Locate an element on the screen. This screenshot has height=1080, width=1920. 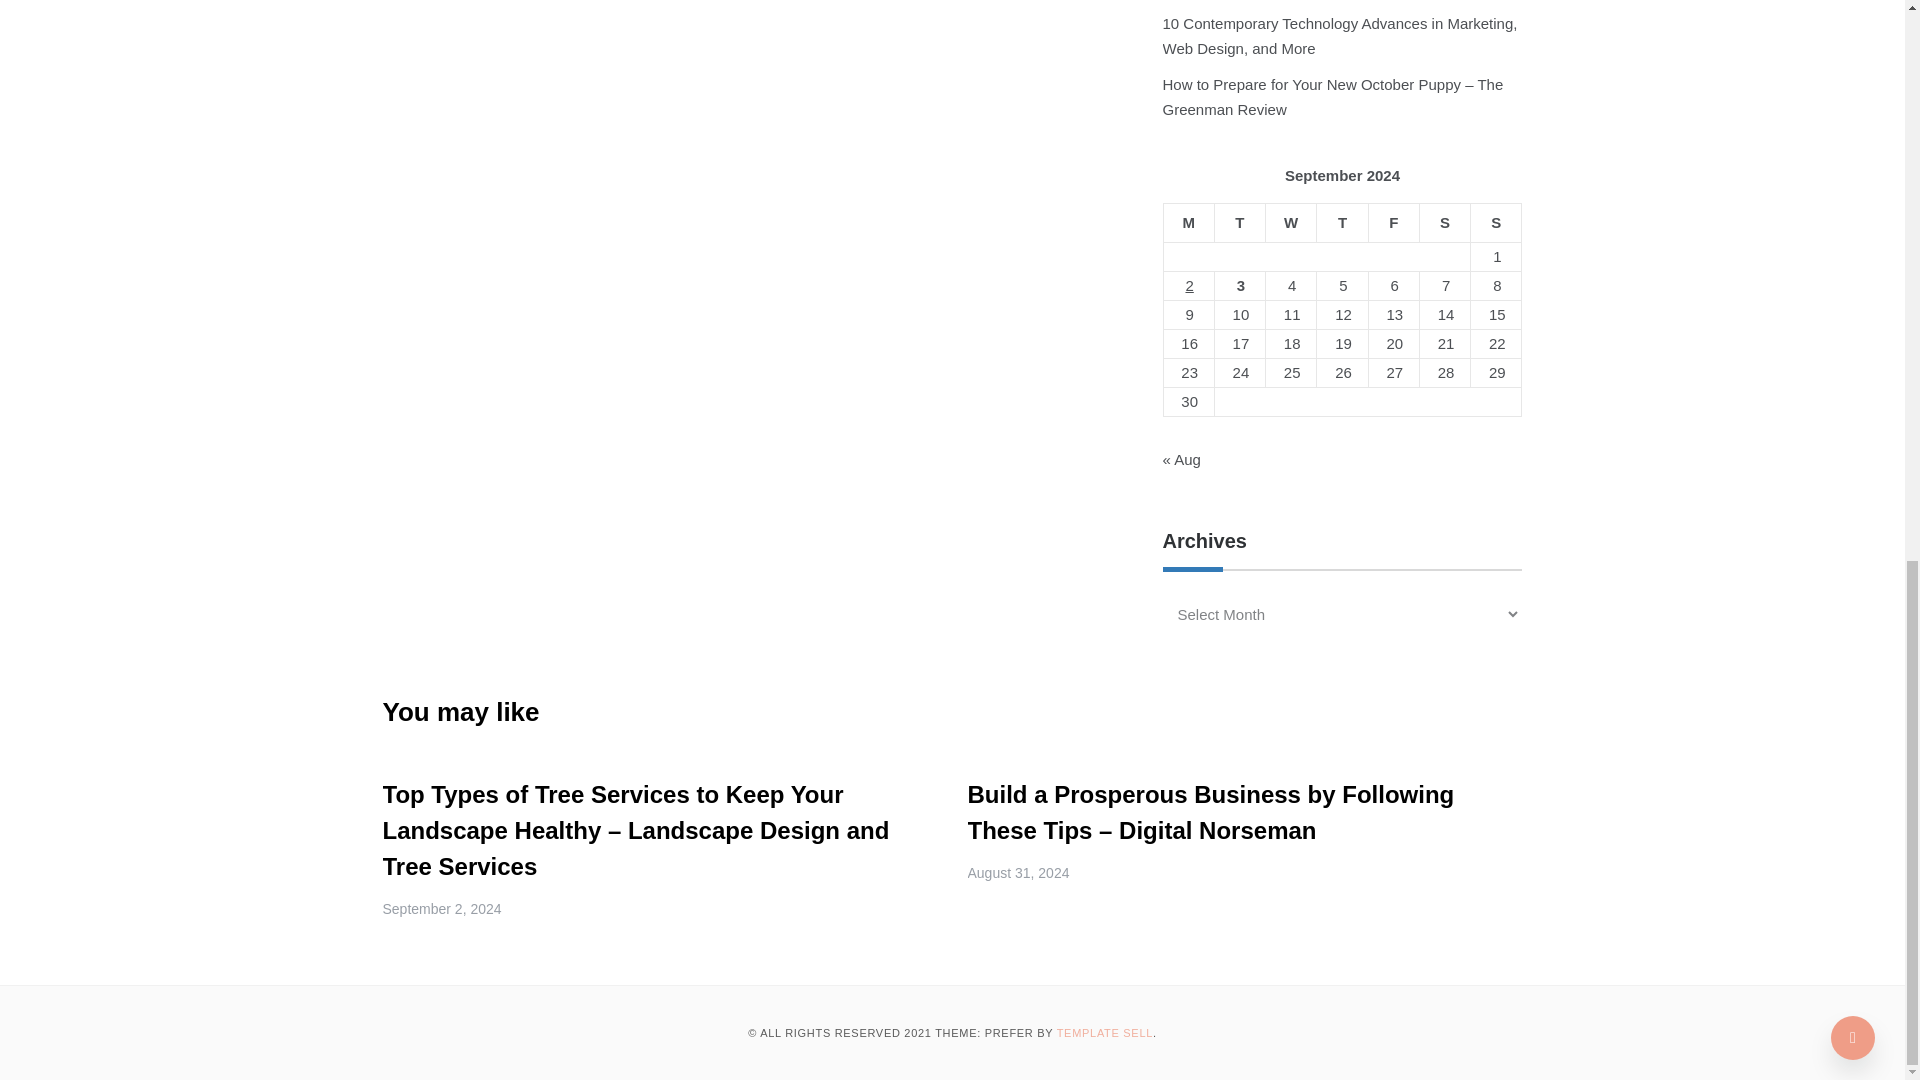
Thursday is located at coordinates (1342, 224).